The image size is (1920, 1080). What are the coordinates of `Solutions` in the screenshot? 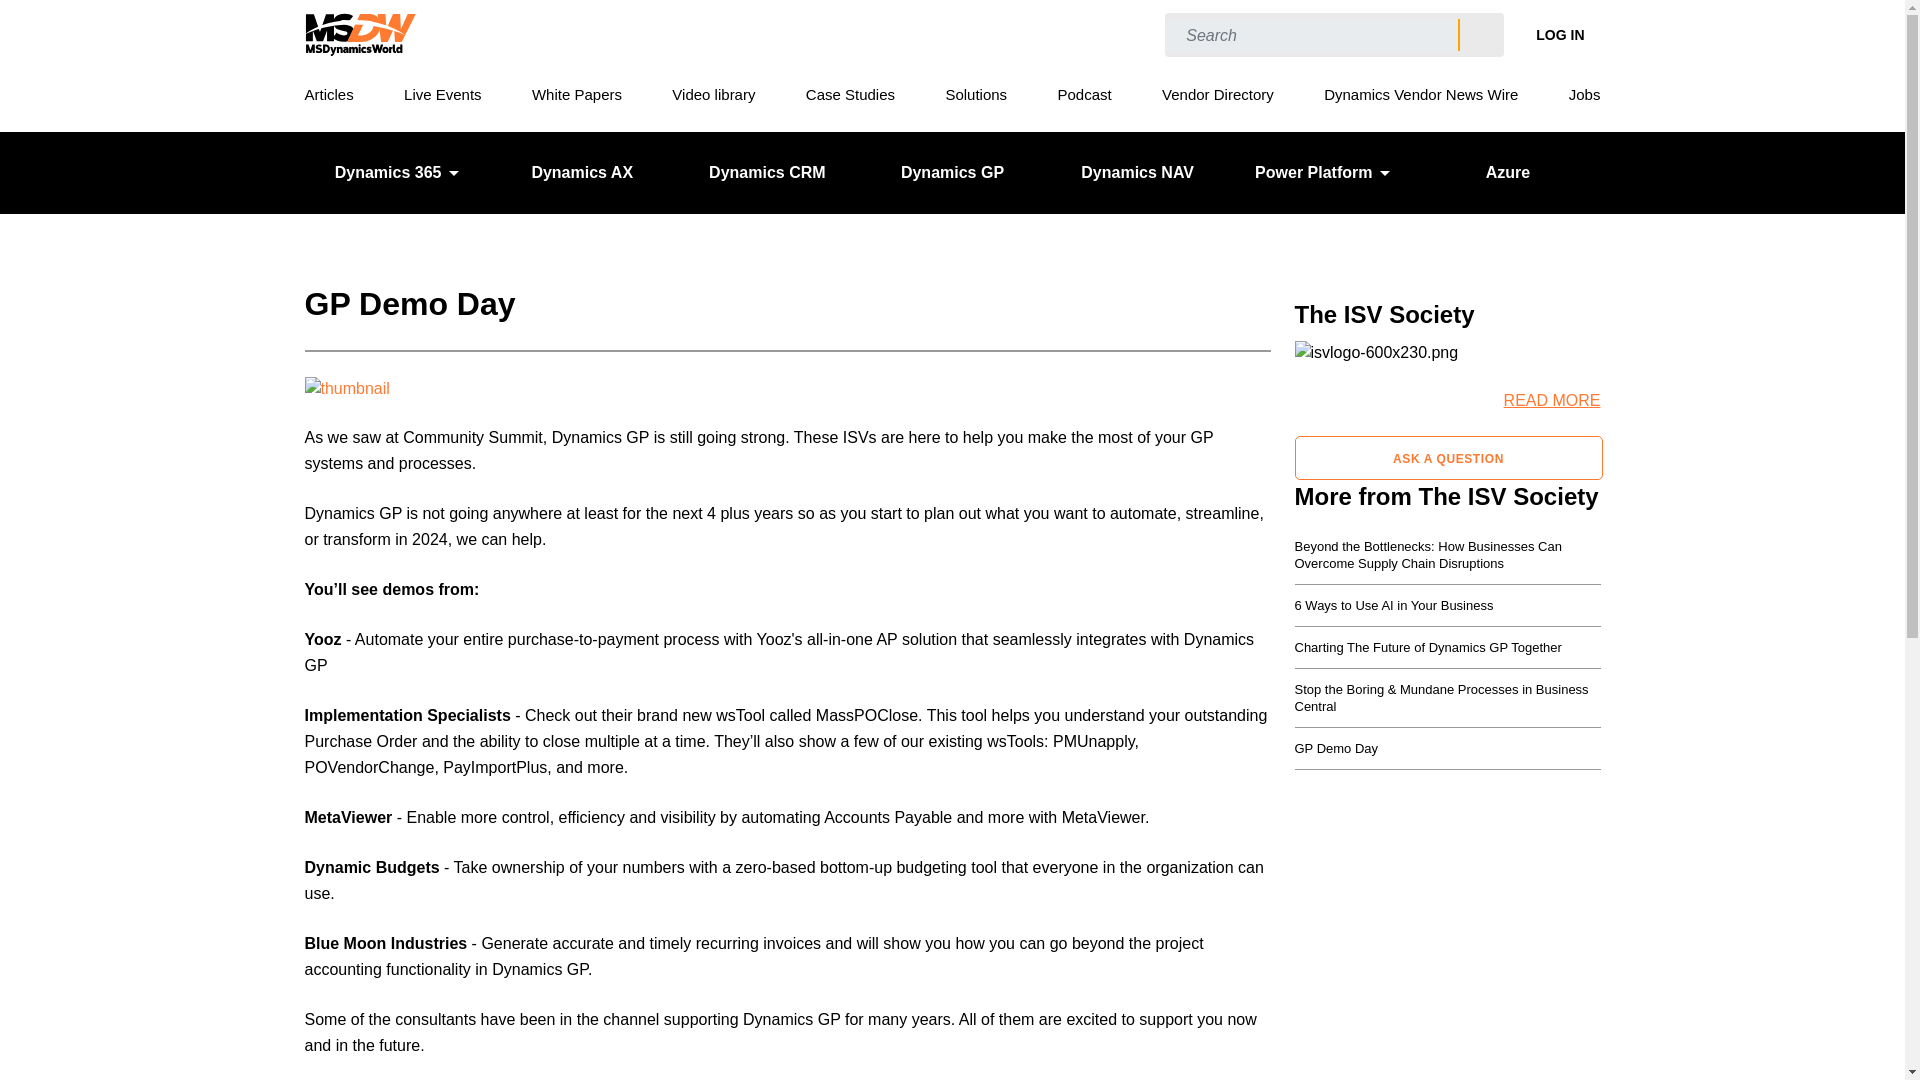 It's located at (975, 94).